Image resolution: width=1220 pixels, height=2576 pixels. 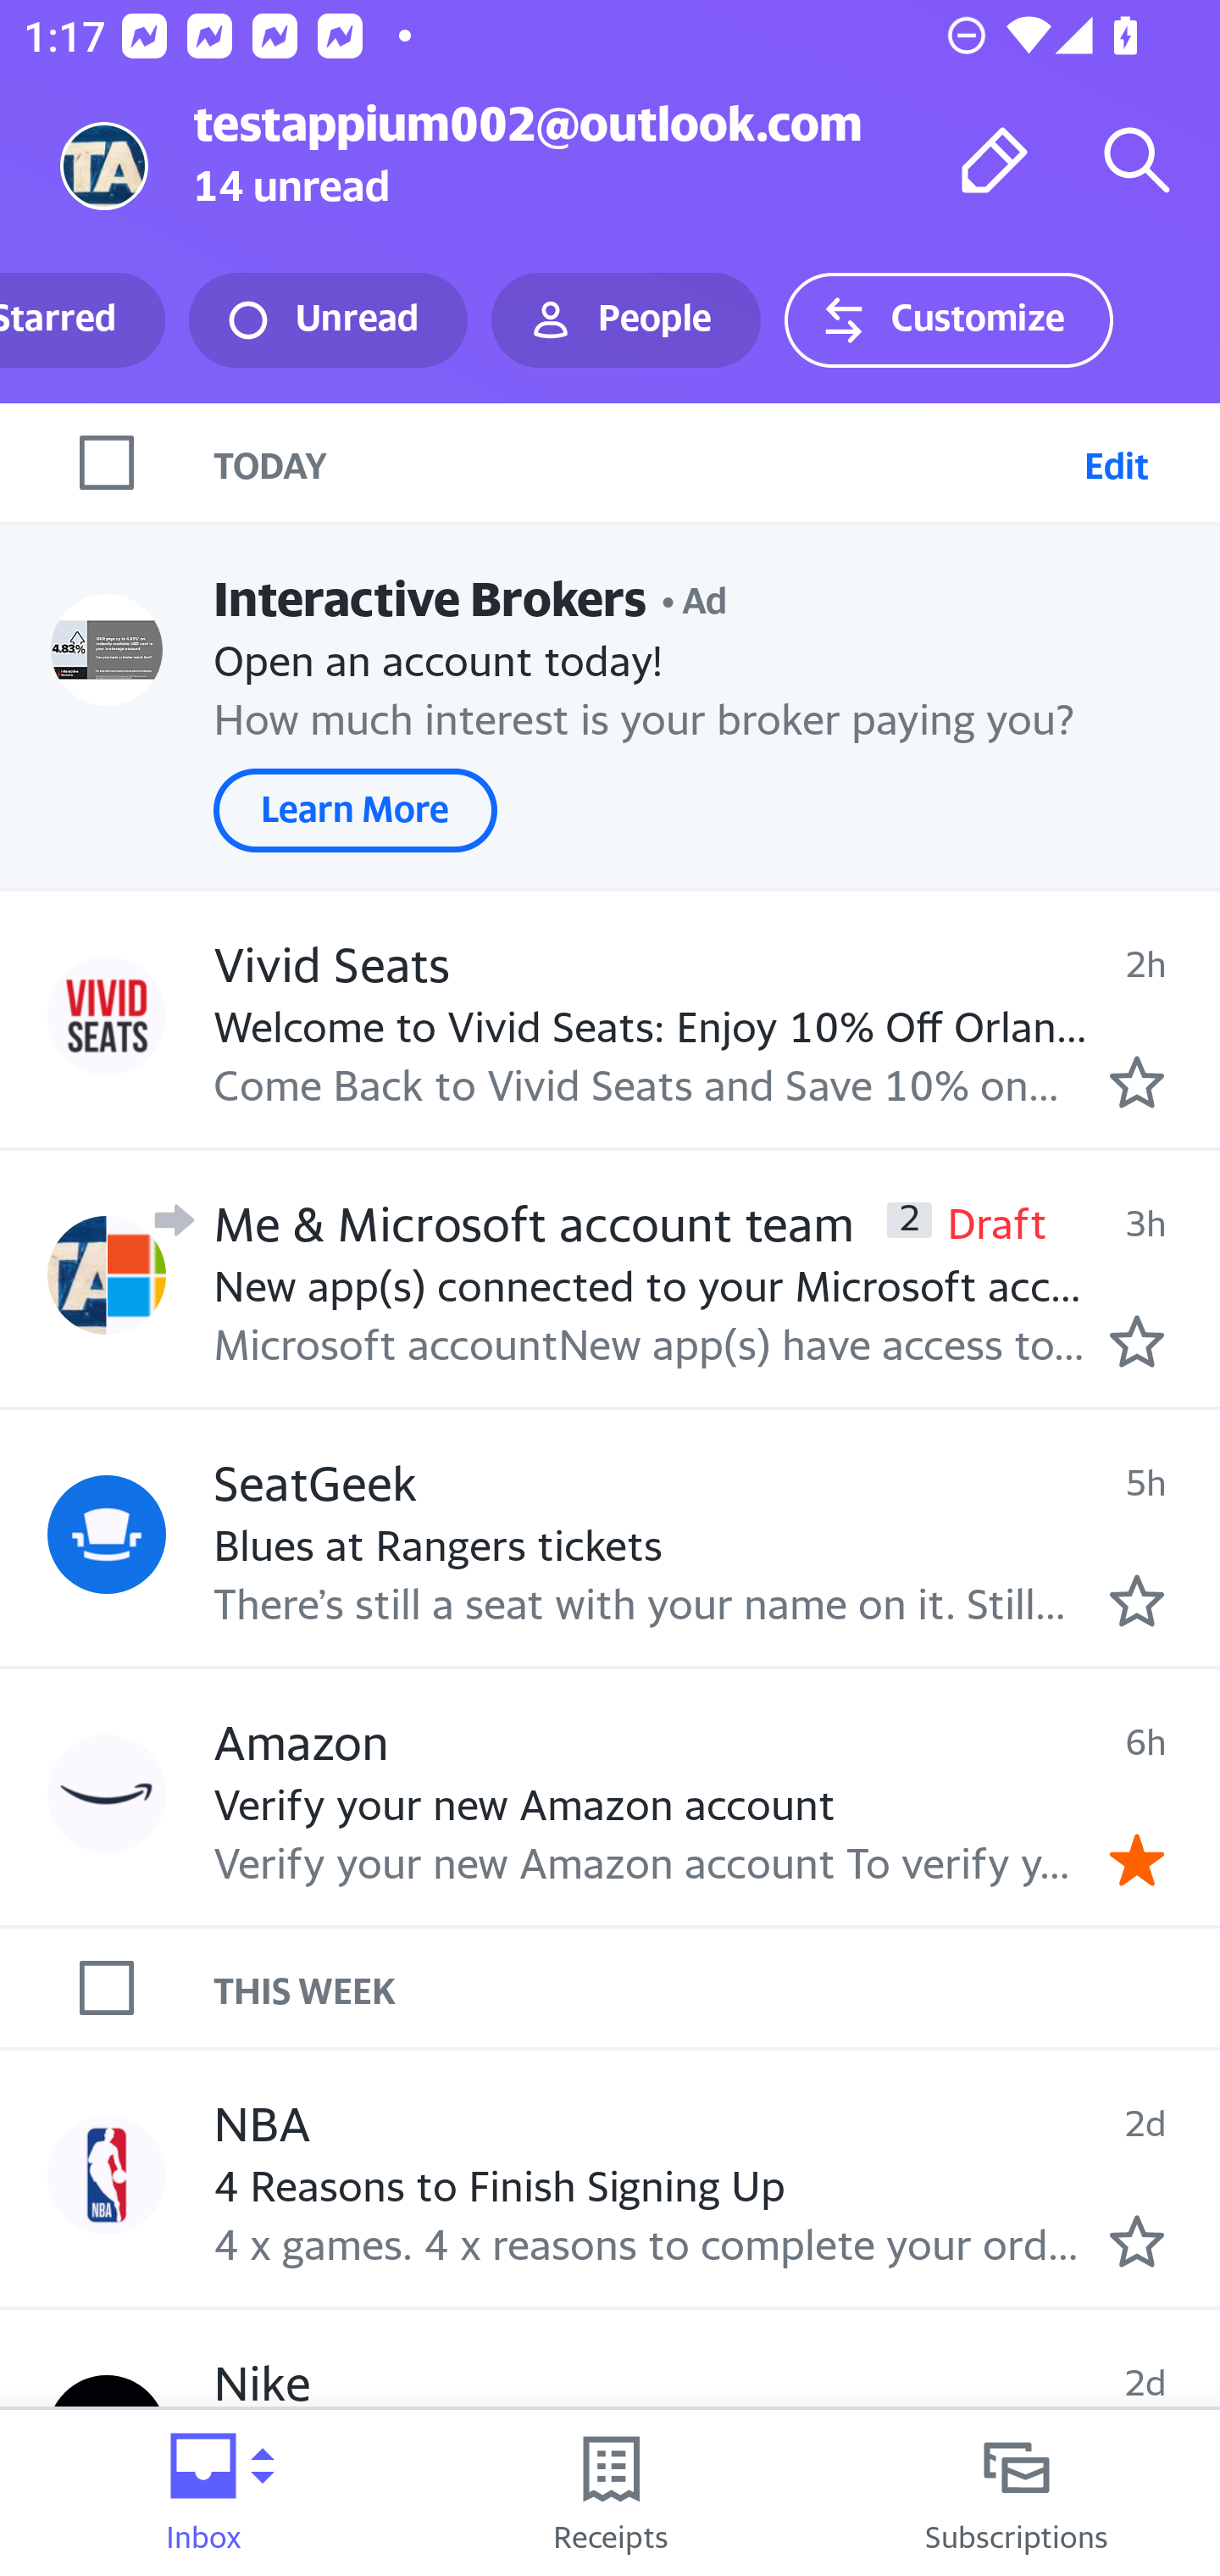 What do you see at coordinates (1137, 1083) in the screenshot?
I see `Mark as starred.` at bounding box center [1137, 1083].